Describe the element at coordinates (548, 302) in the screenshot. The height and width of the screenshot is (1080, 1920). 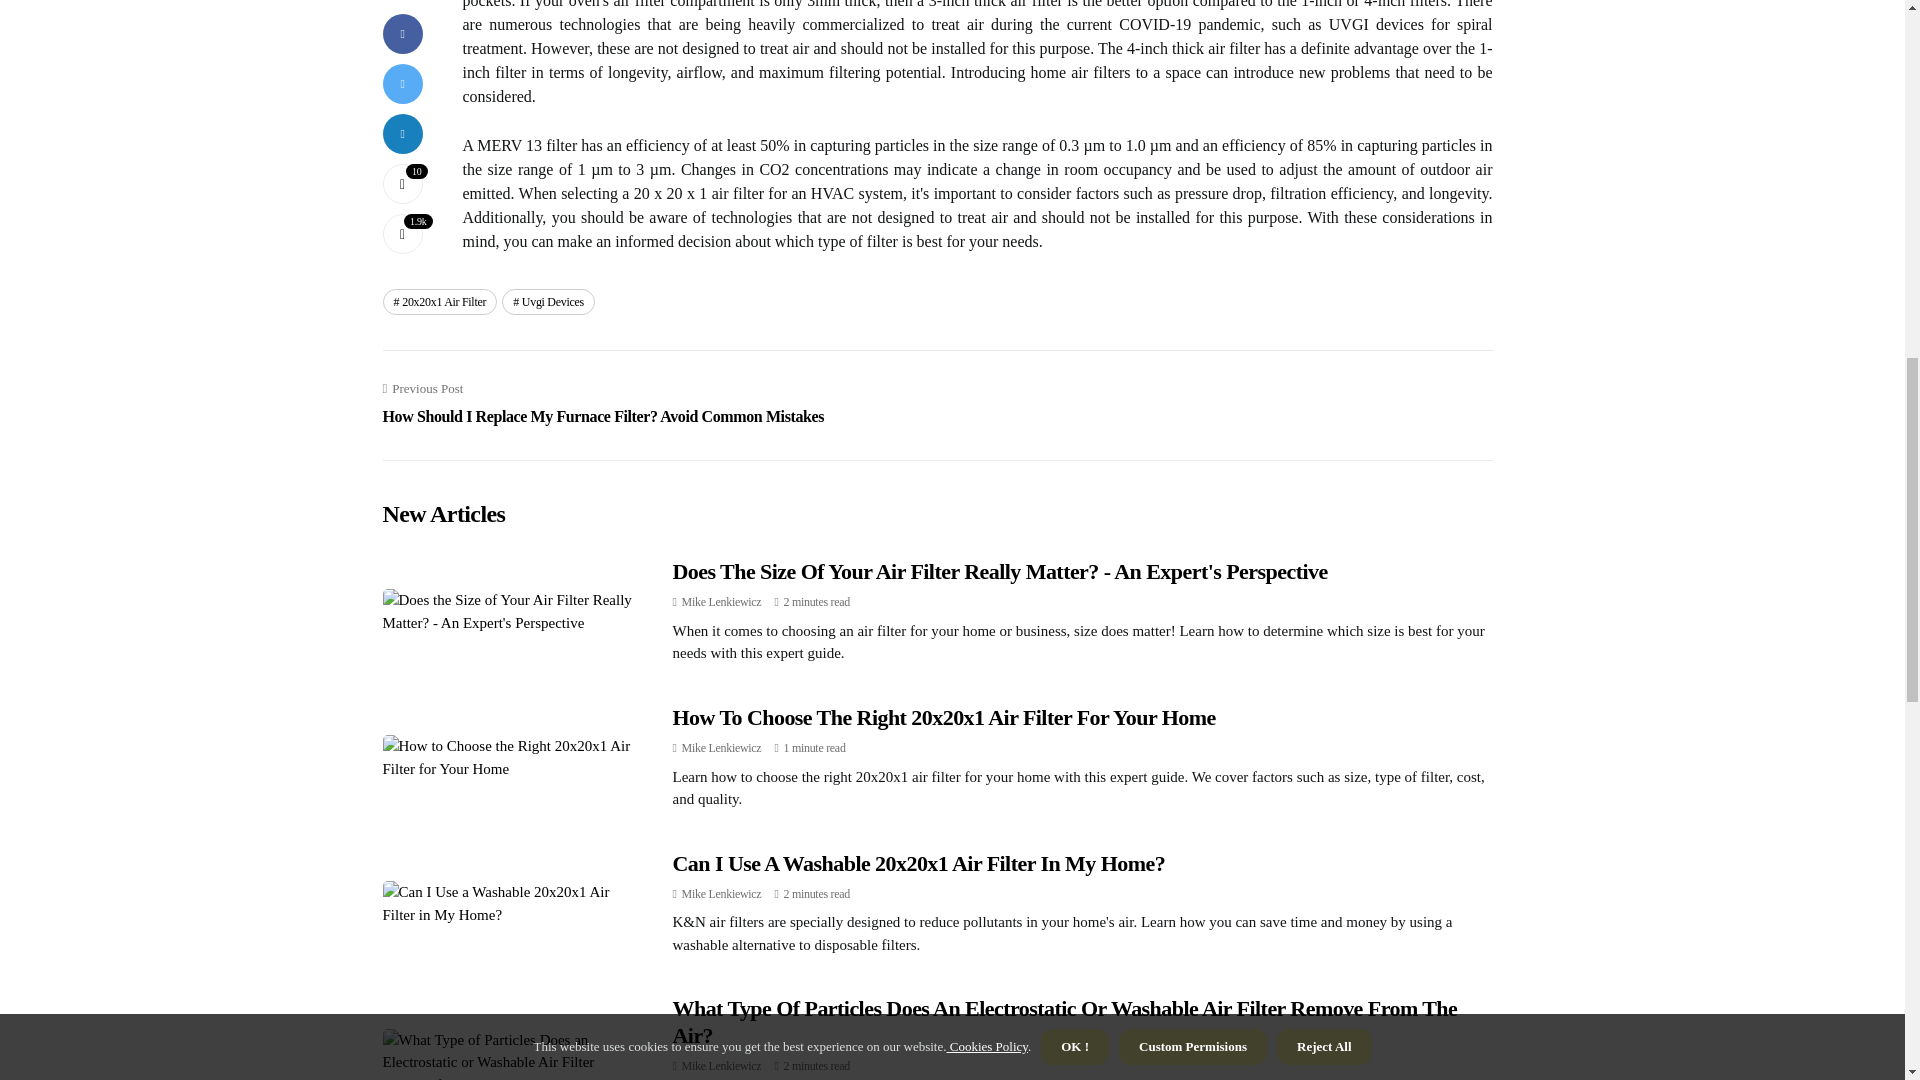
I see `Uvgi Devices` at that location.